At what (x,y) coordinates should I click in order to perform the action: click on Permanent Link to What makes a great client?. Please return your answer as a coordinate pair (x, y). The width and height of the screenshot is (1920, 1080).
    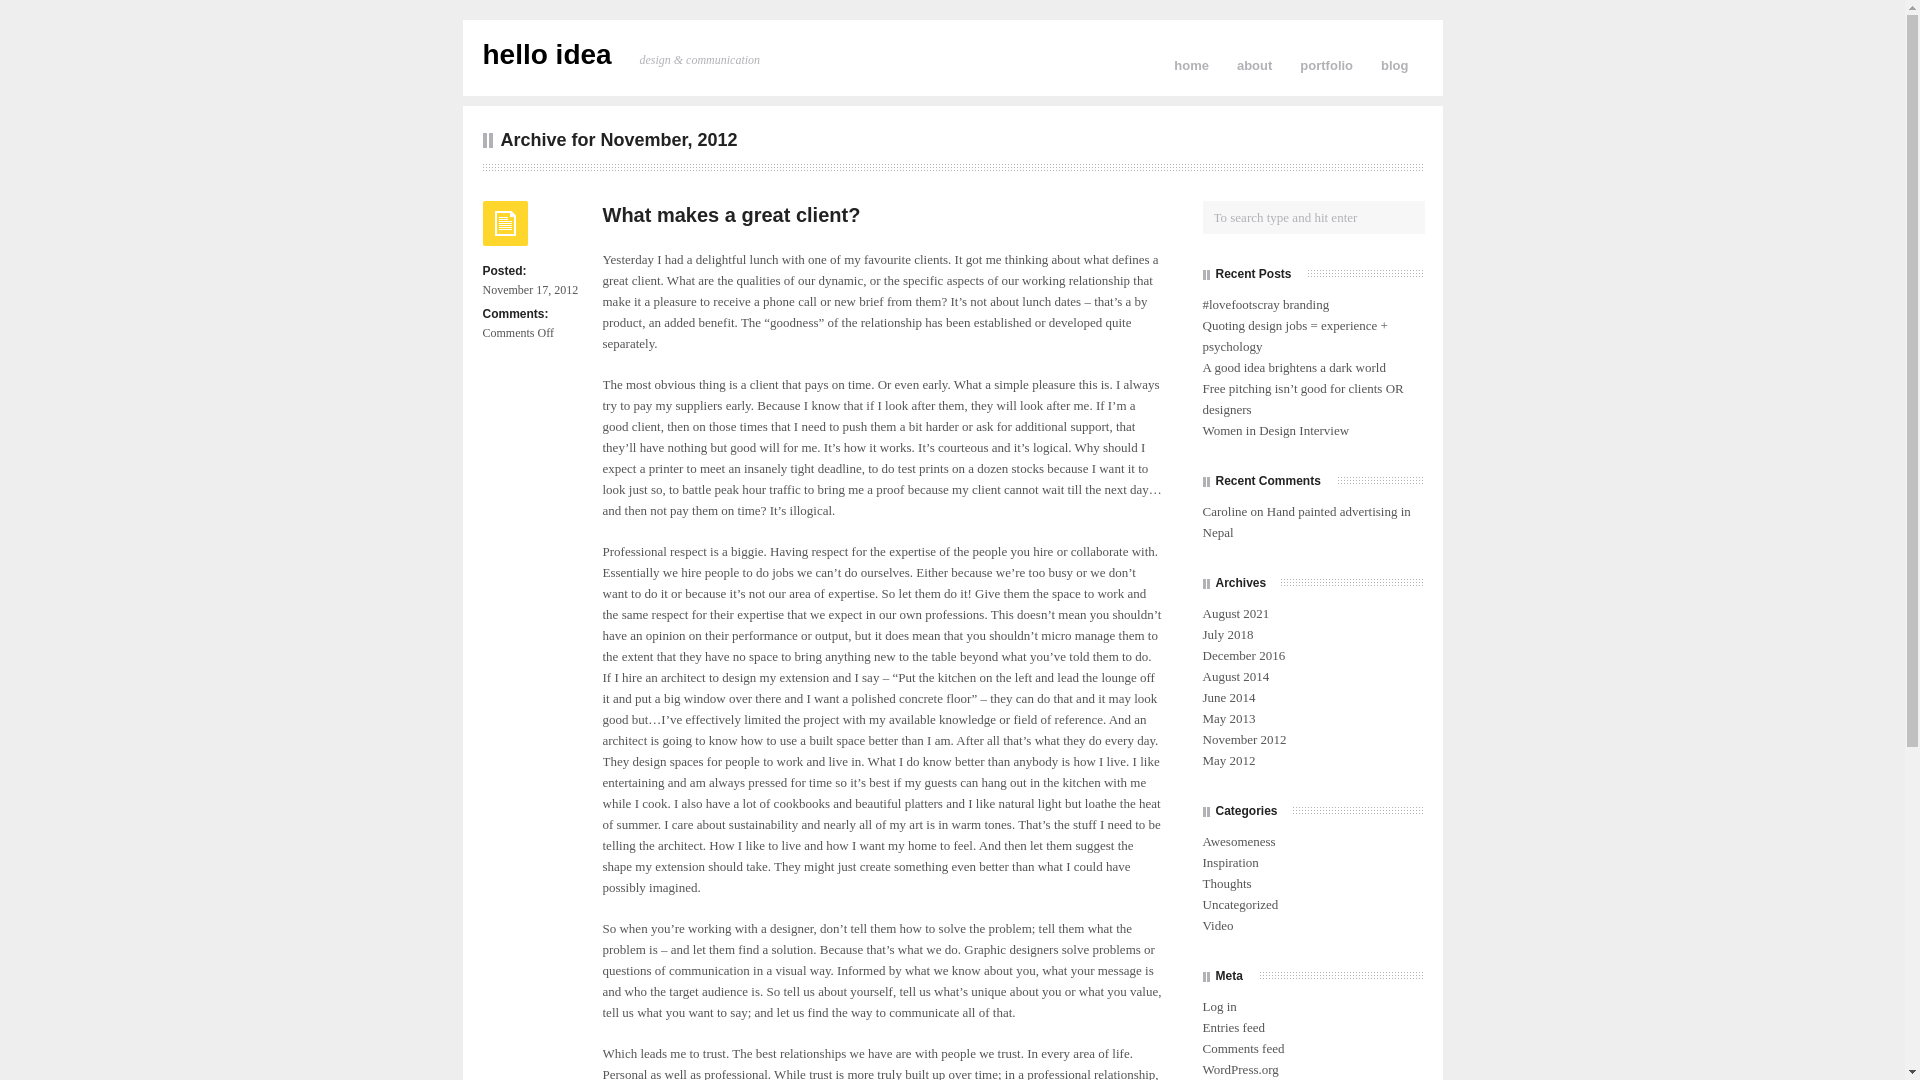
    Looking at the image, I should click on (732, 214).